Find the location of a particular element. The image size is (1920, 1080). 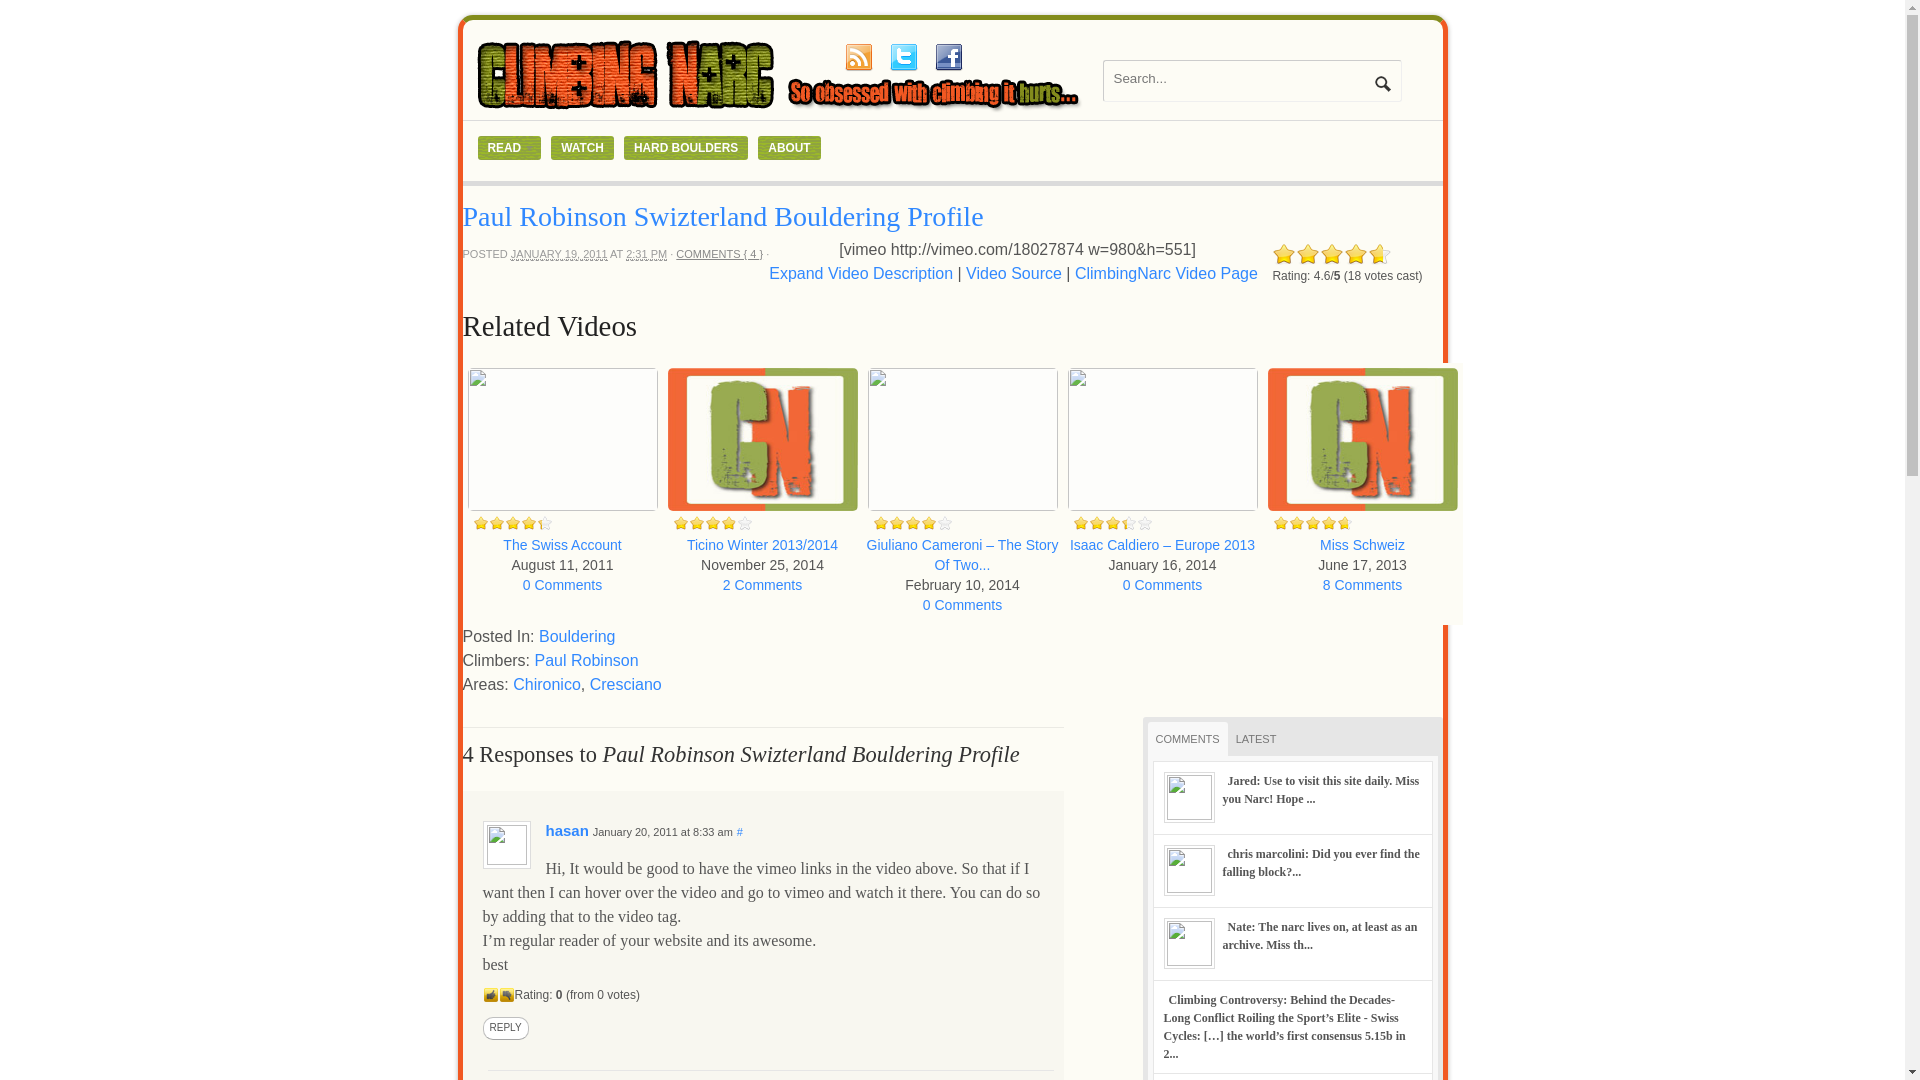

2011-01-19T14:31:48-0600 is located at coordinates (559, 254).